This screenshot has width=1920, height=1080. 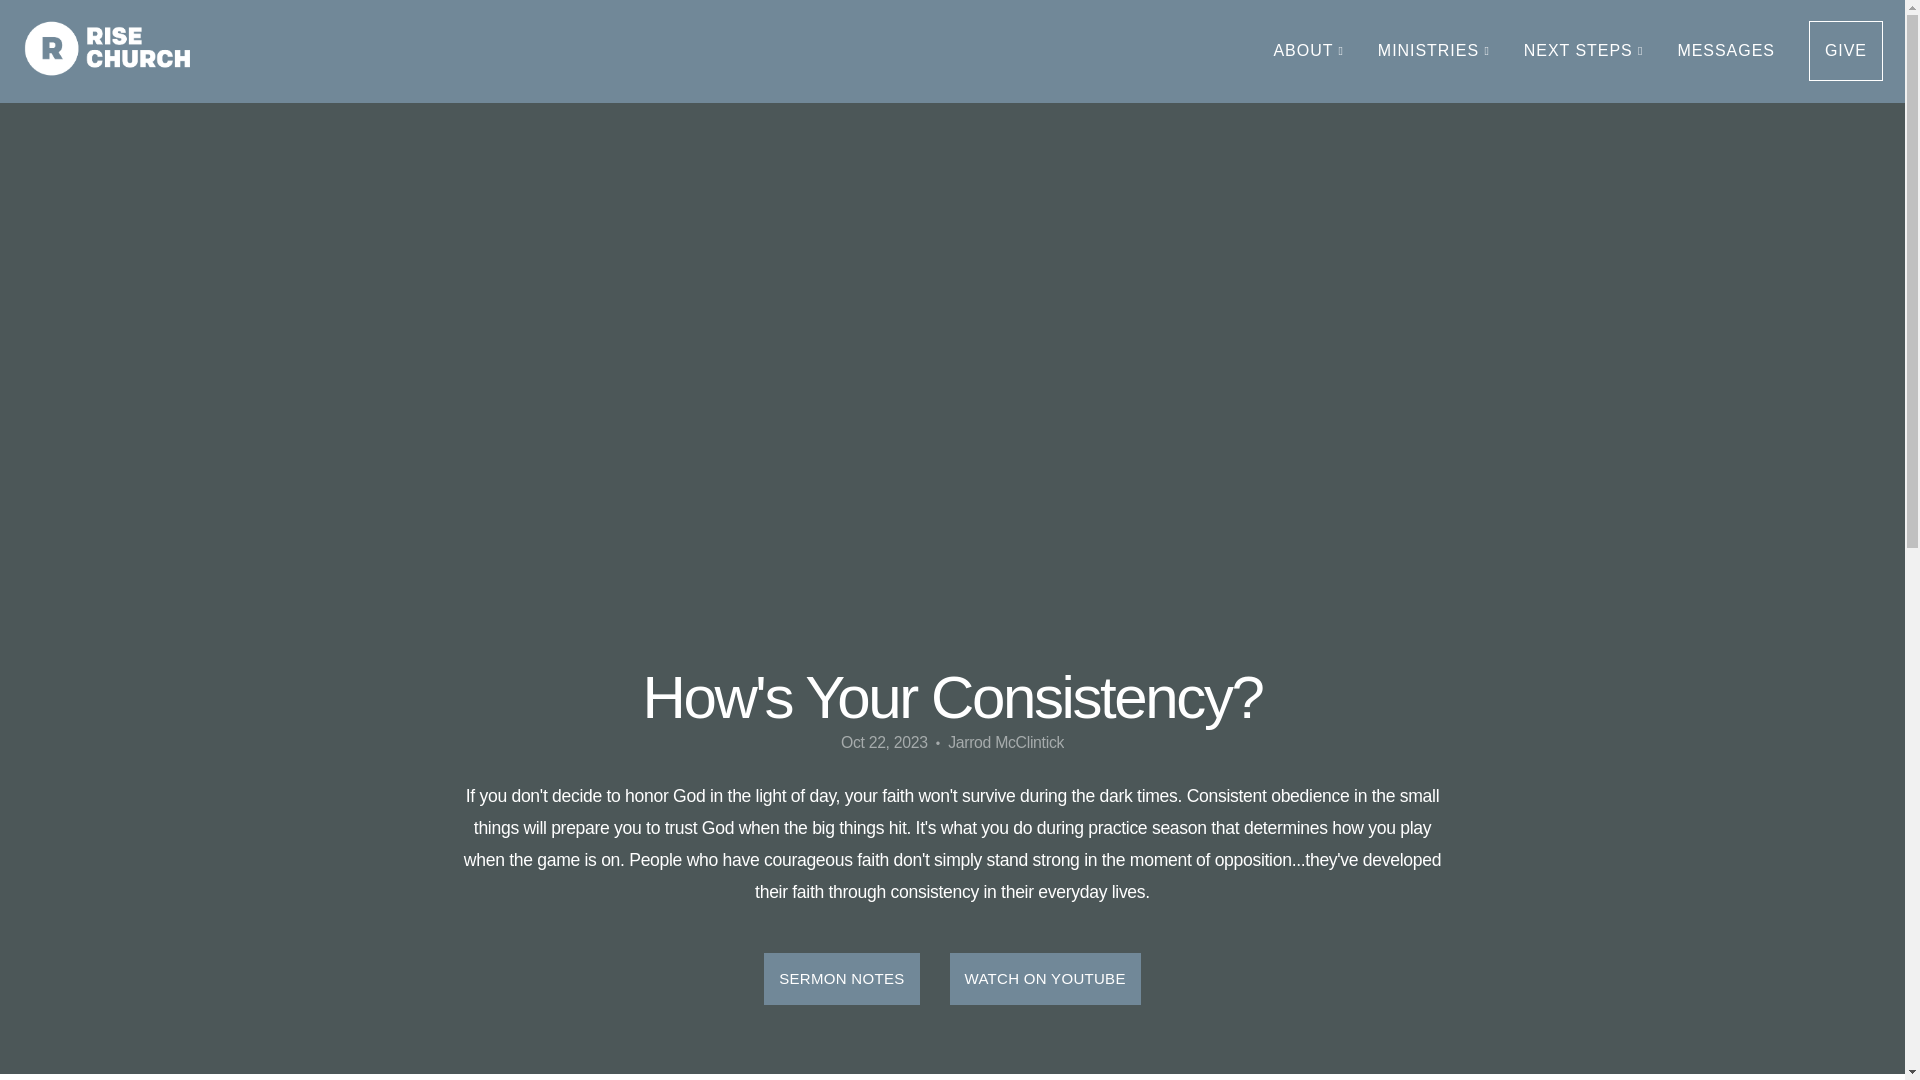 I want to click on GIVE, so click(x=1846, y=50).